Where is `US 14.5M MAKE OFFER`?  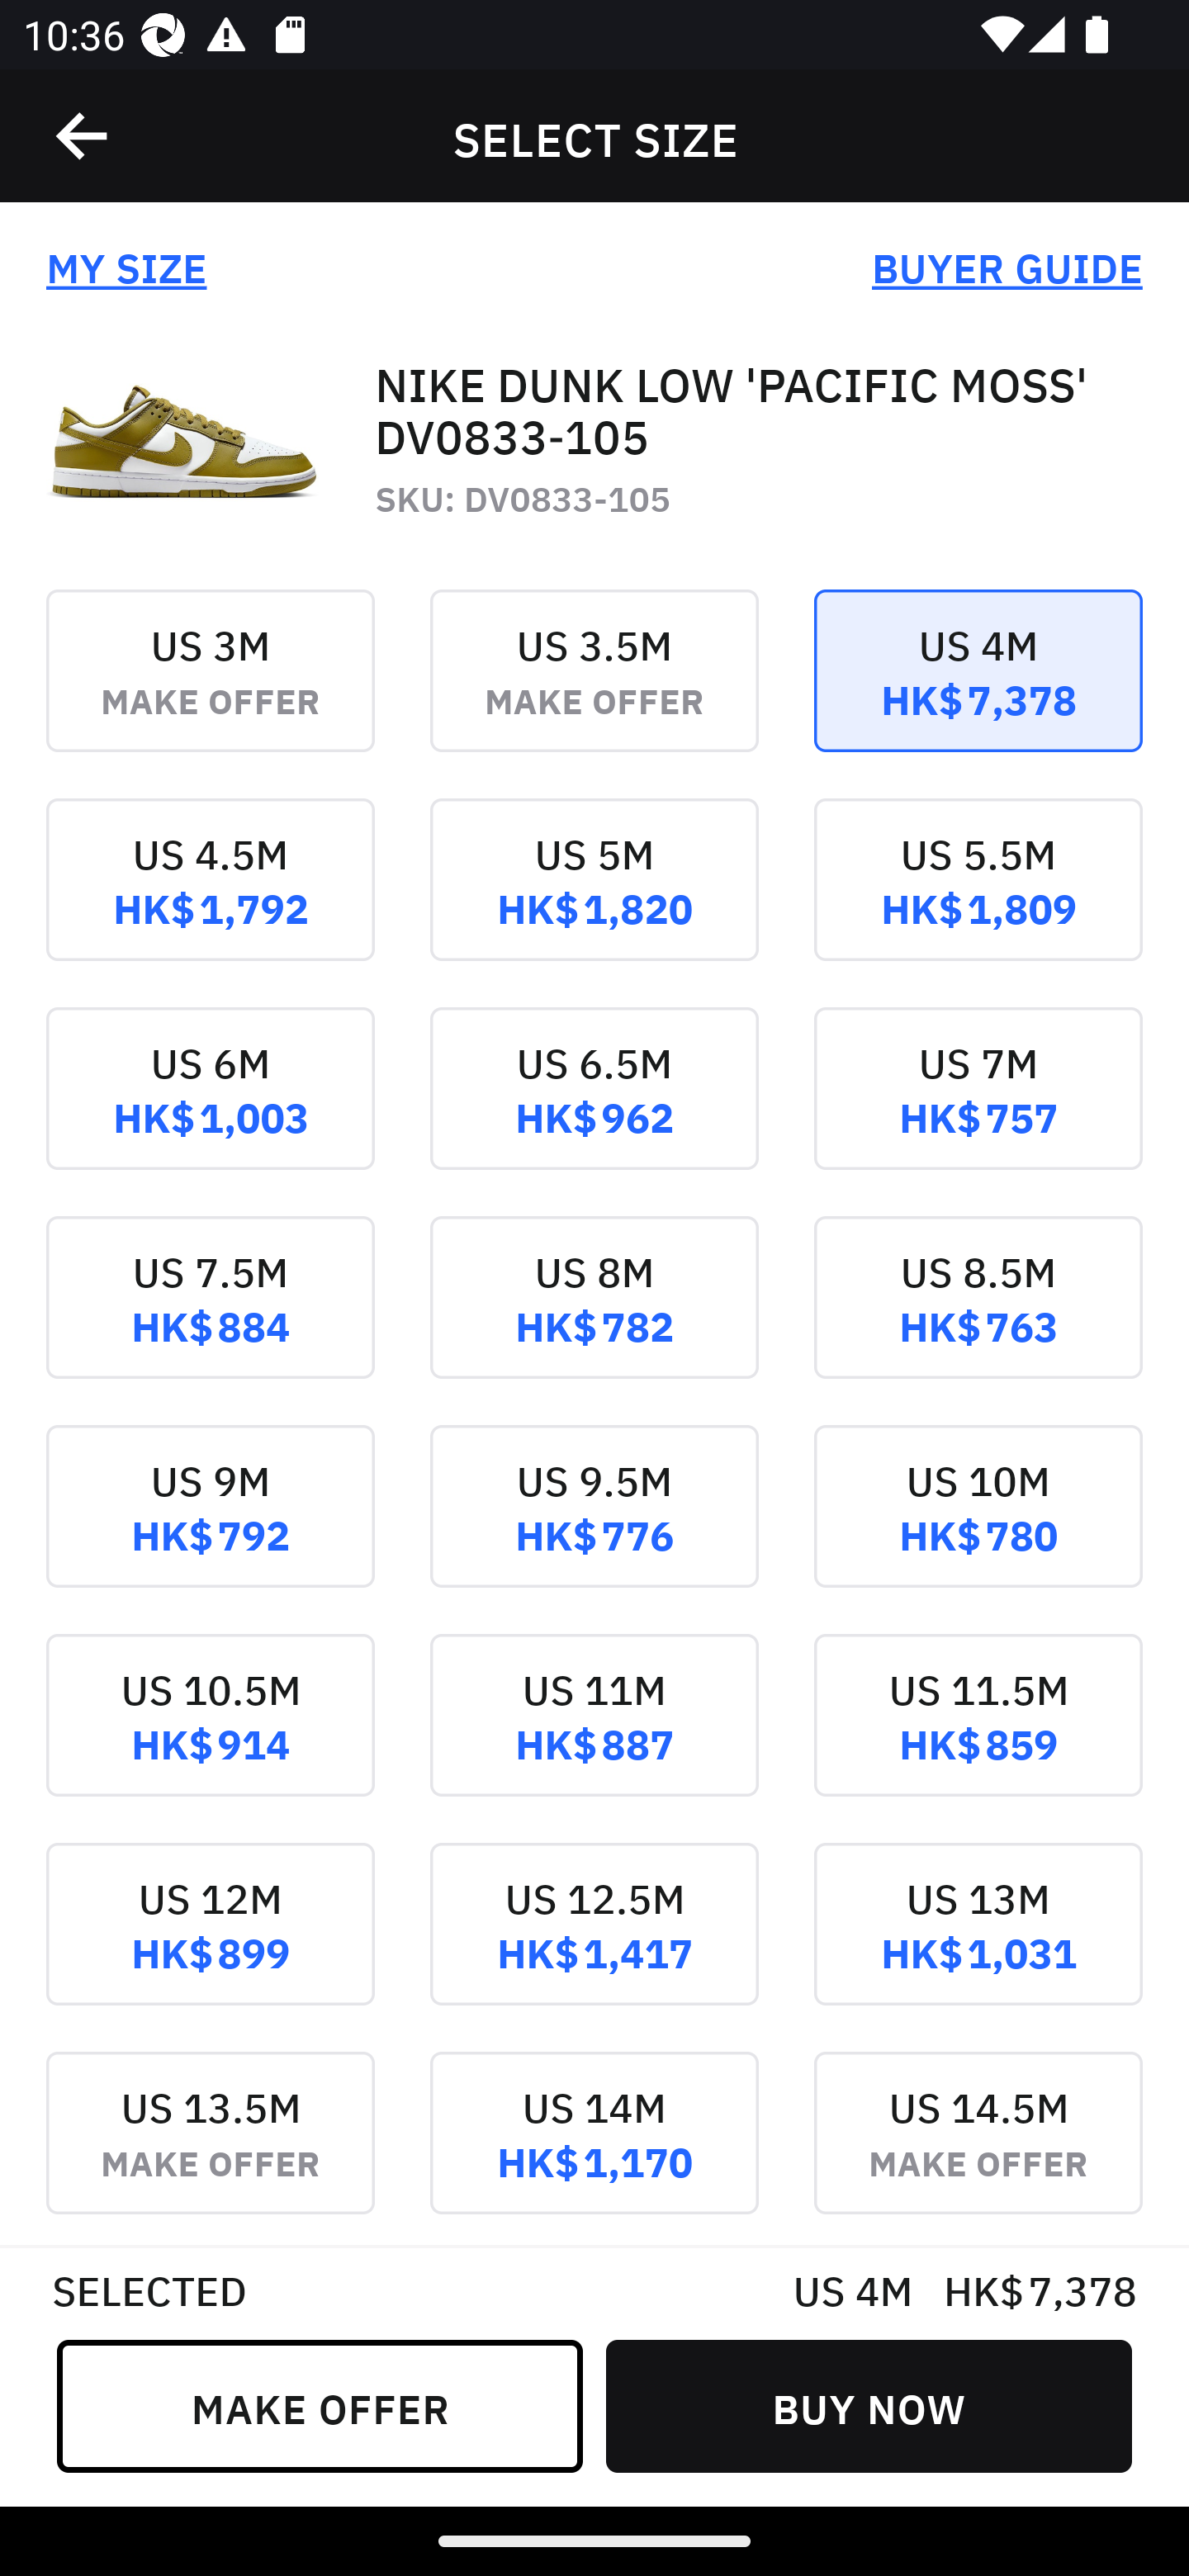
US 14.5M MAKE OFFER is located at coordinates (978, 2147).